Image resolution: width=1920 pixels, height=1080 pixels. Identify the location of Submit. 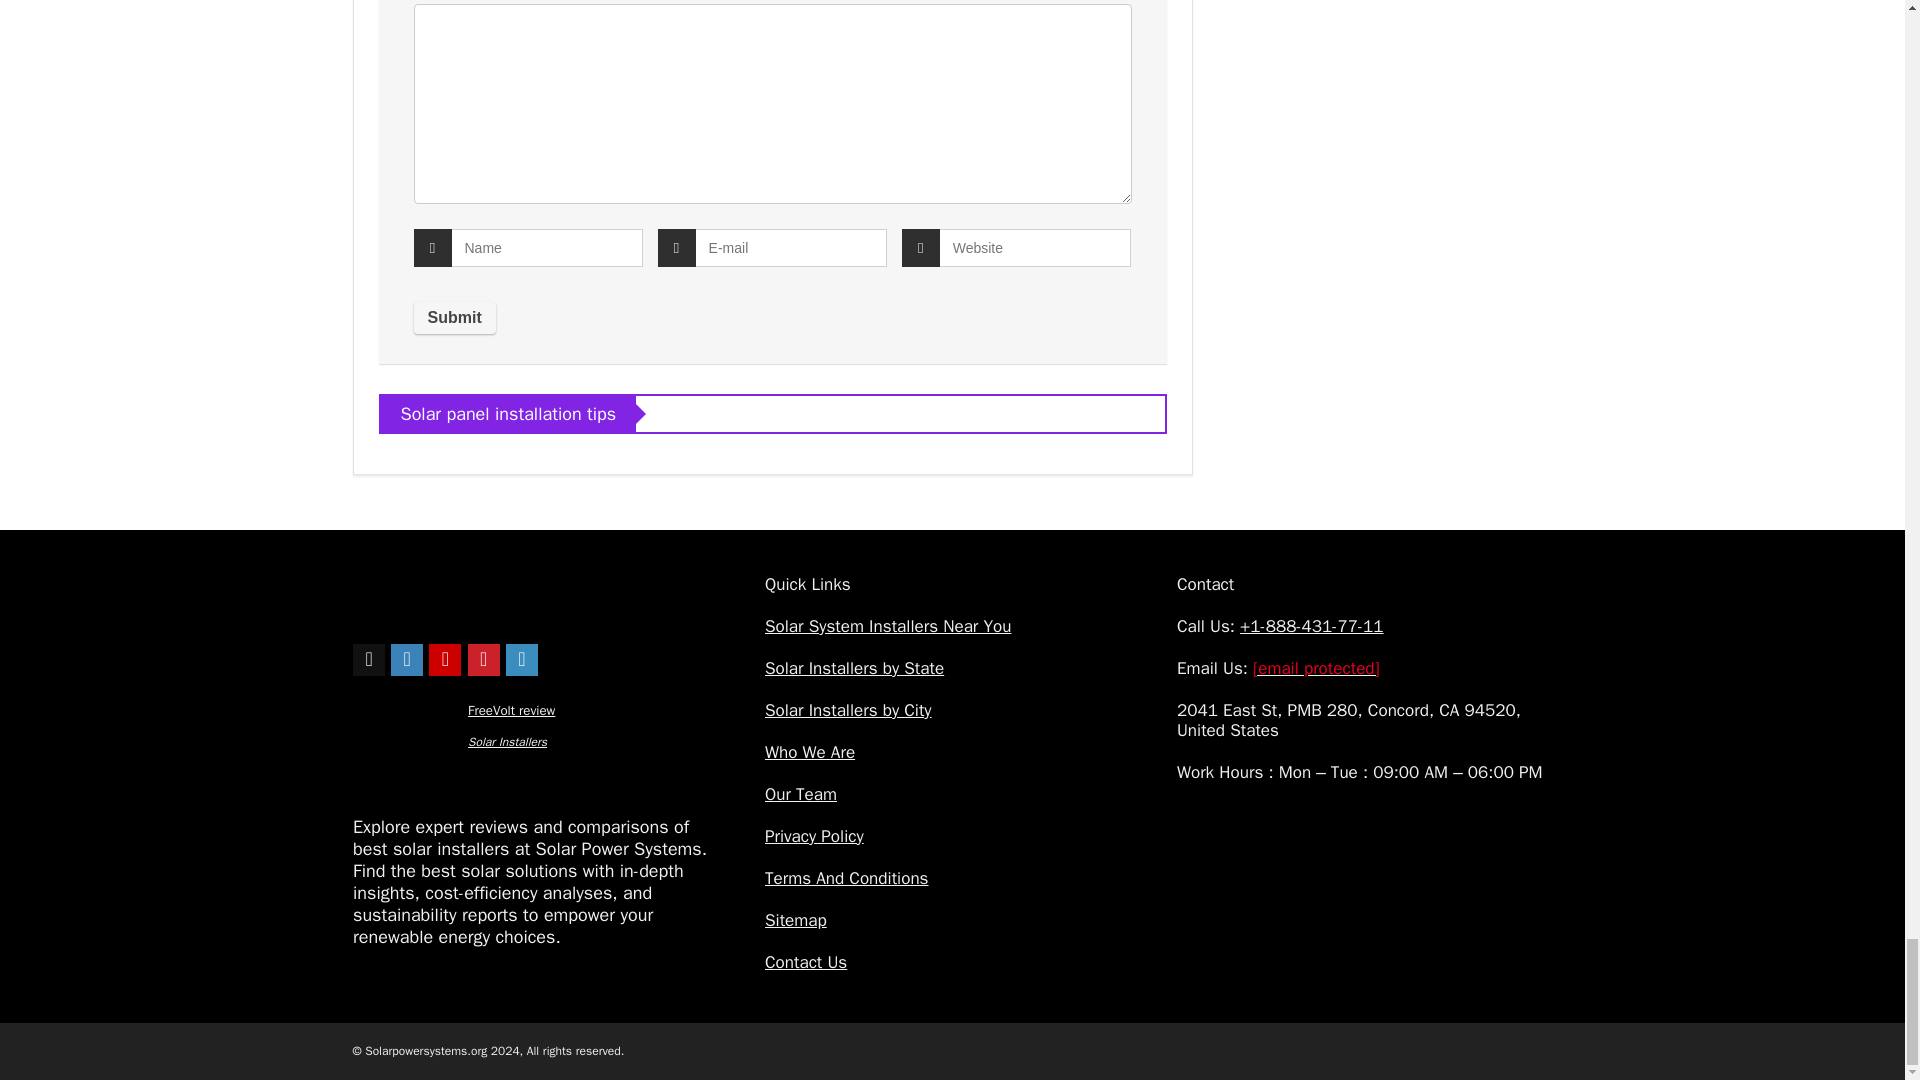
(454, 318).